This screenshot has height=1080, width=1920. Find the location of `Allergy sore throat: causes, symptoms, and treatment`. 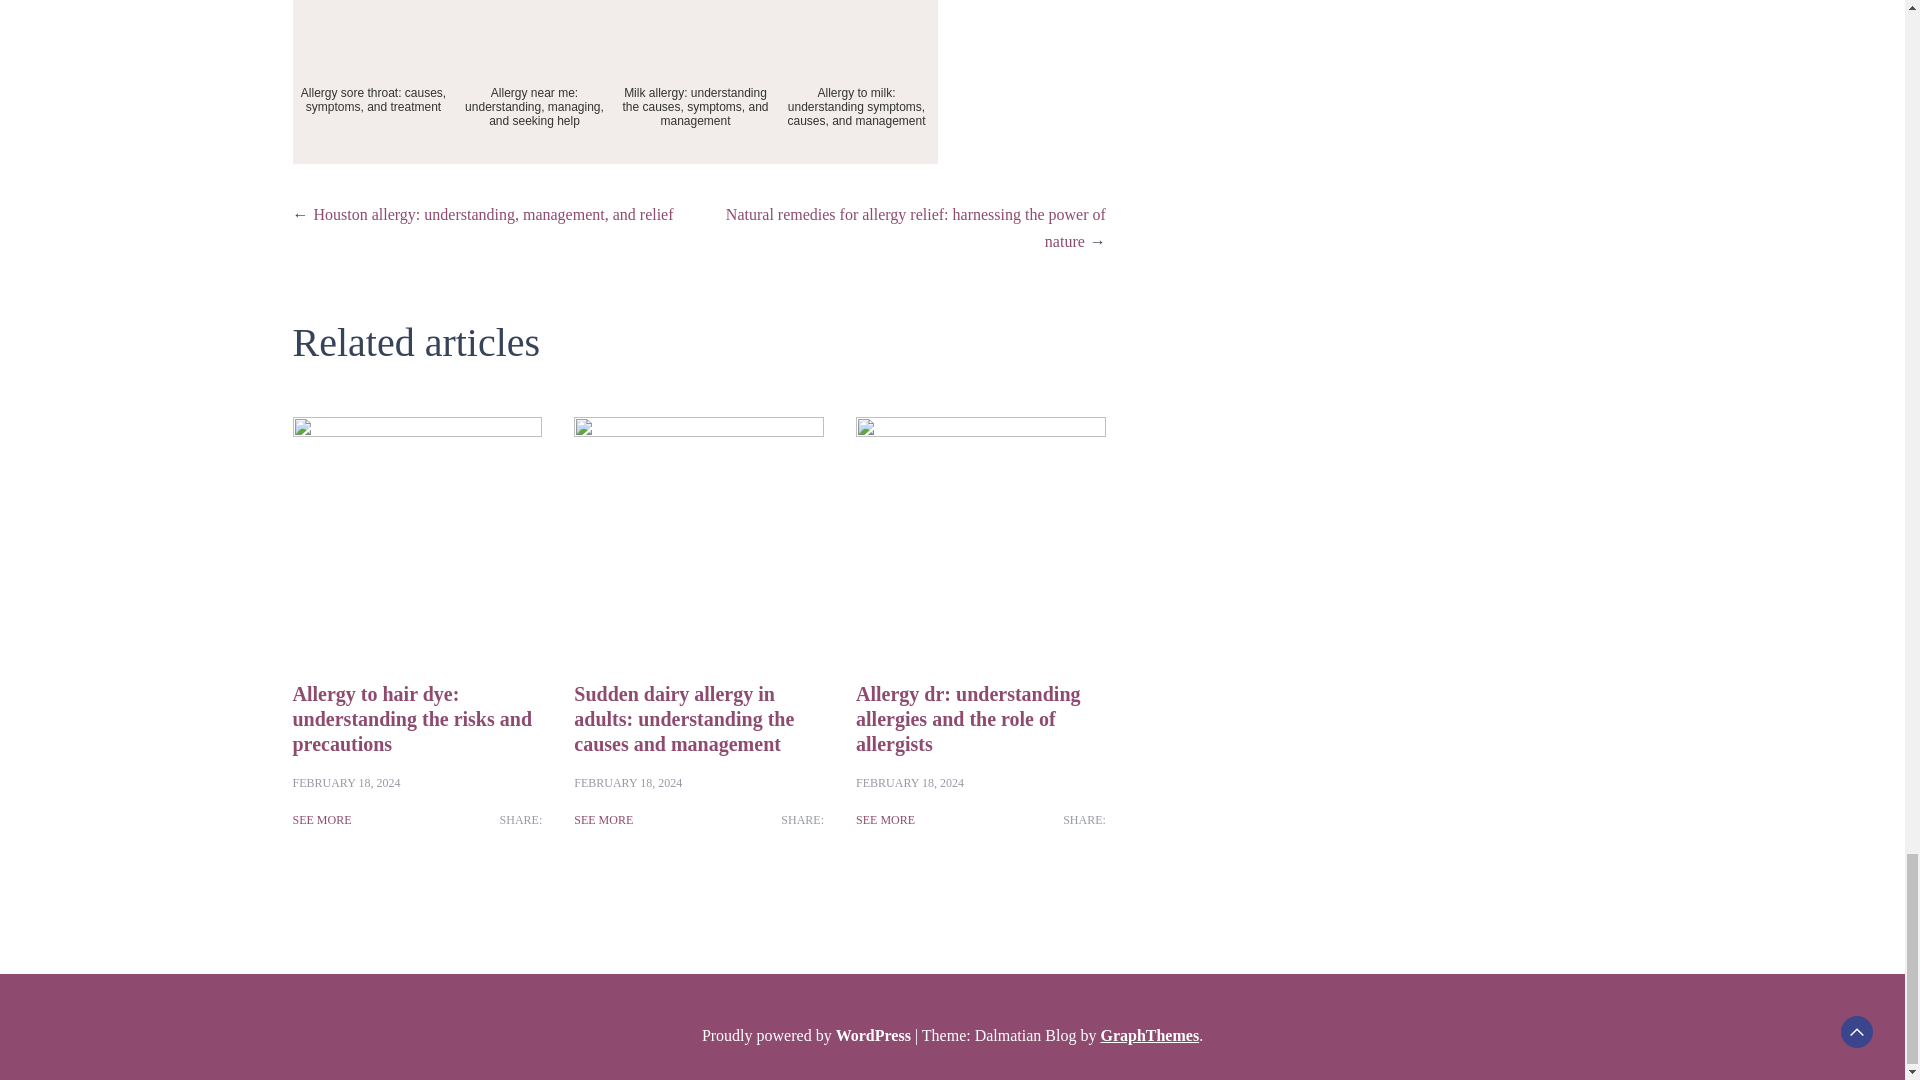

Allergy sore throat: causes, symptoms, and treatment is located at coordinates (372, 82).